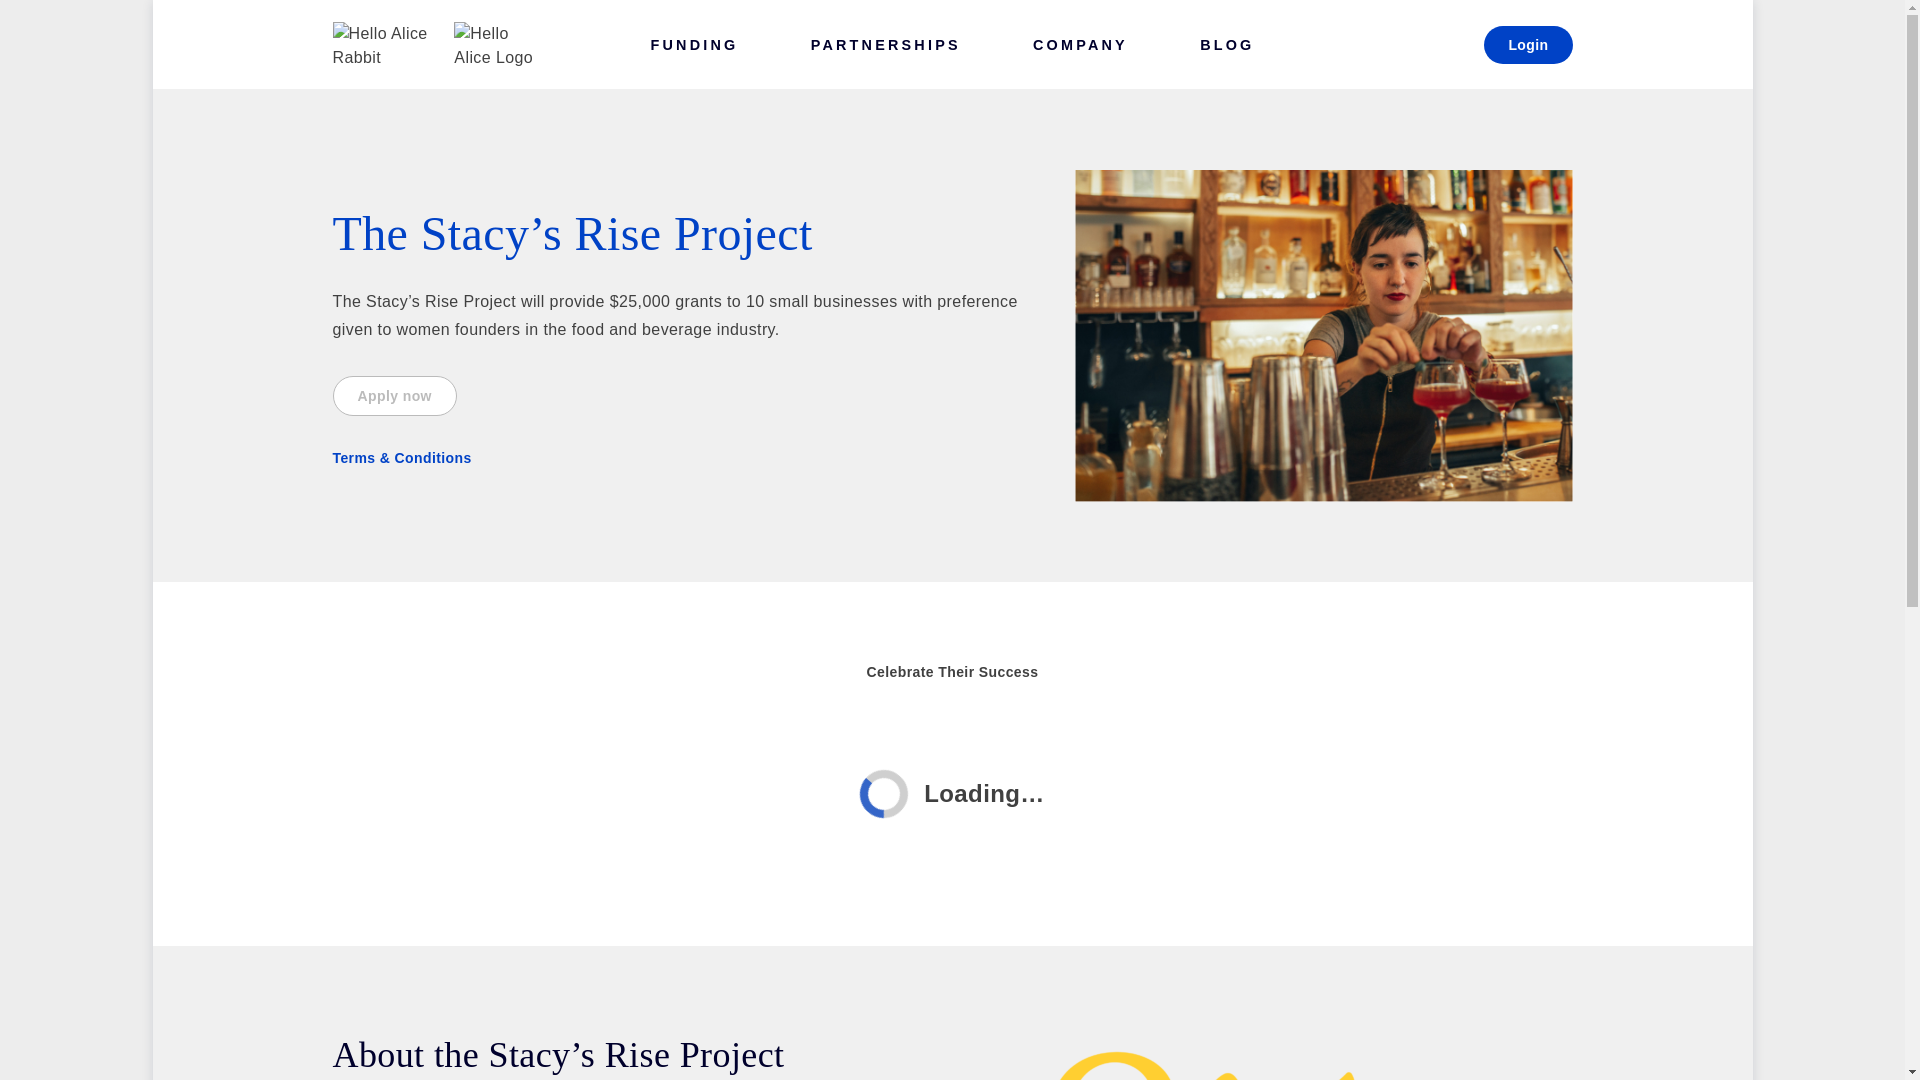  I want to click on Apply now, so click(394, 395).